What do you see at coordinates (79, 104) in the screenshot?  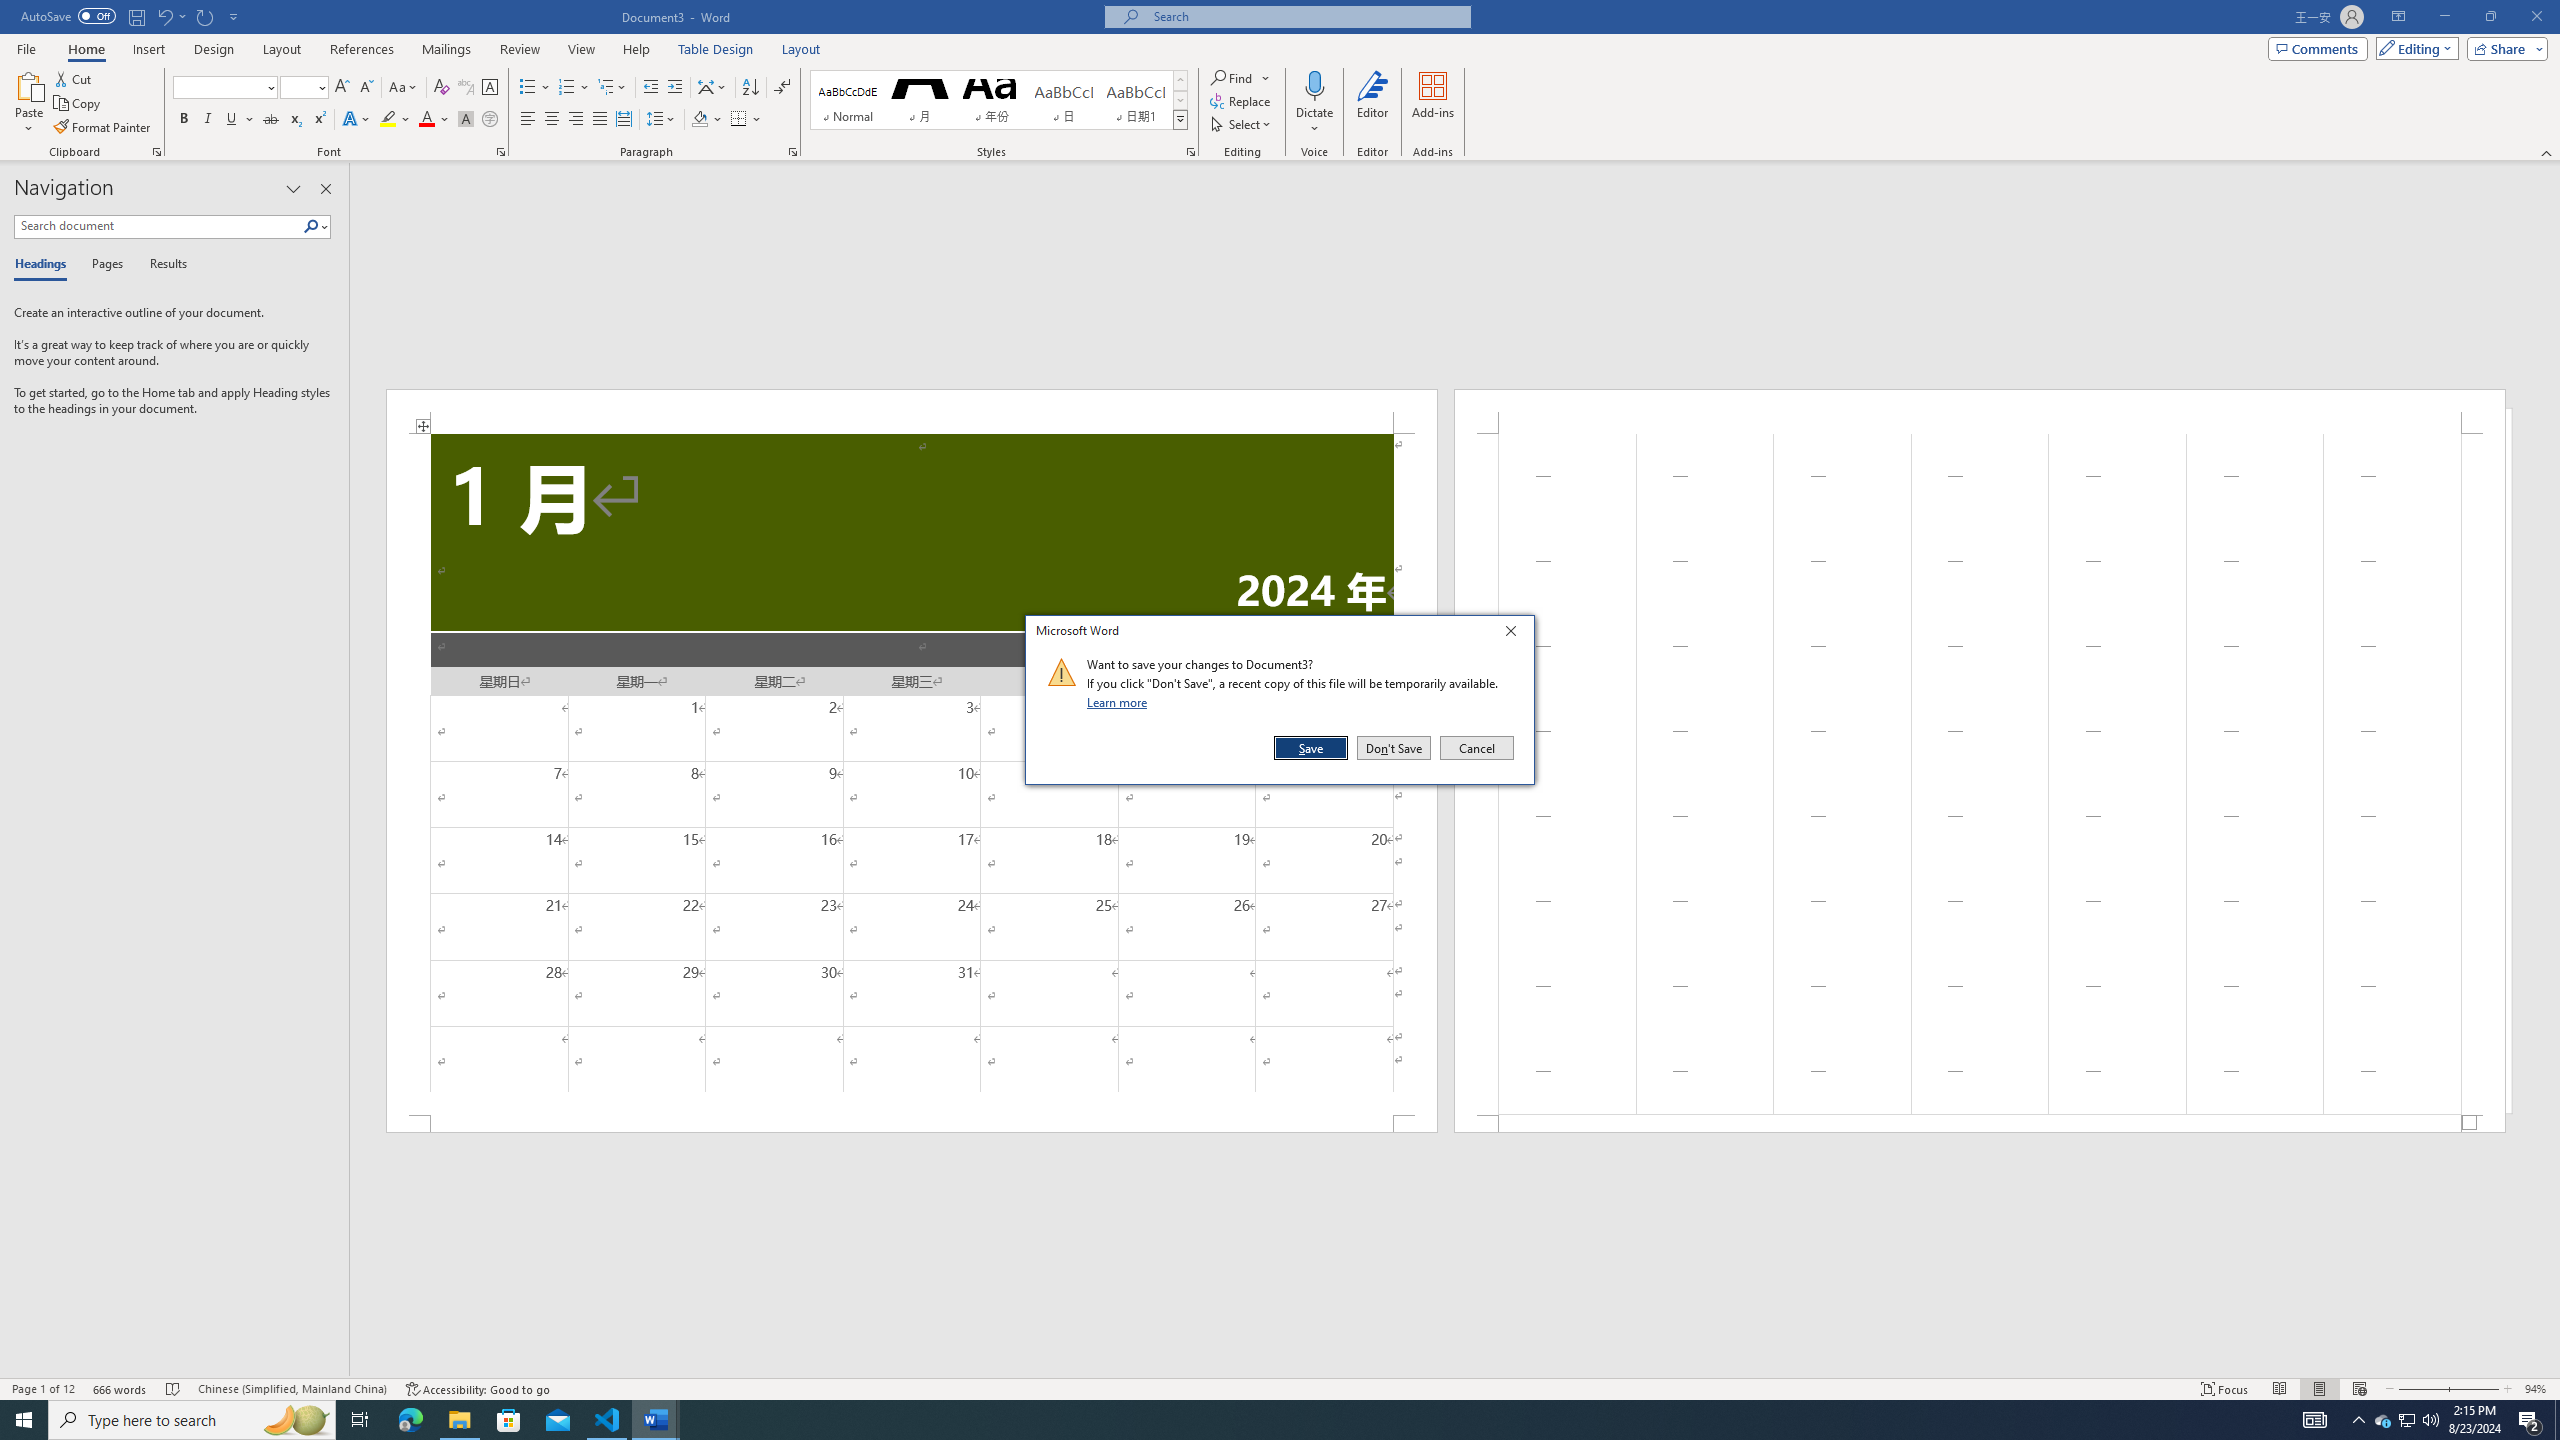 I see `Copy` at bounding box center [79, 104].